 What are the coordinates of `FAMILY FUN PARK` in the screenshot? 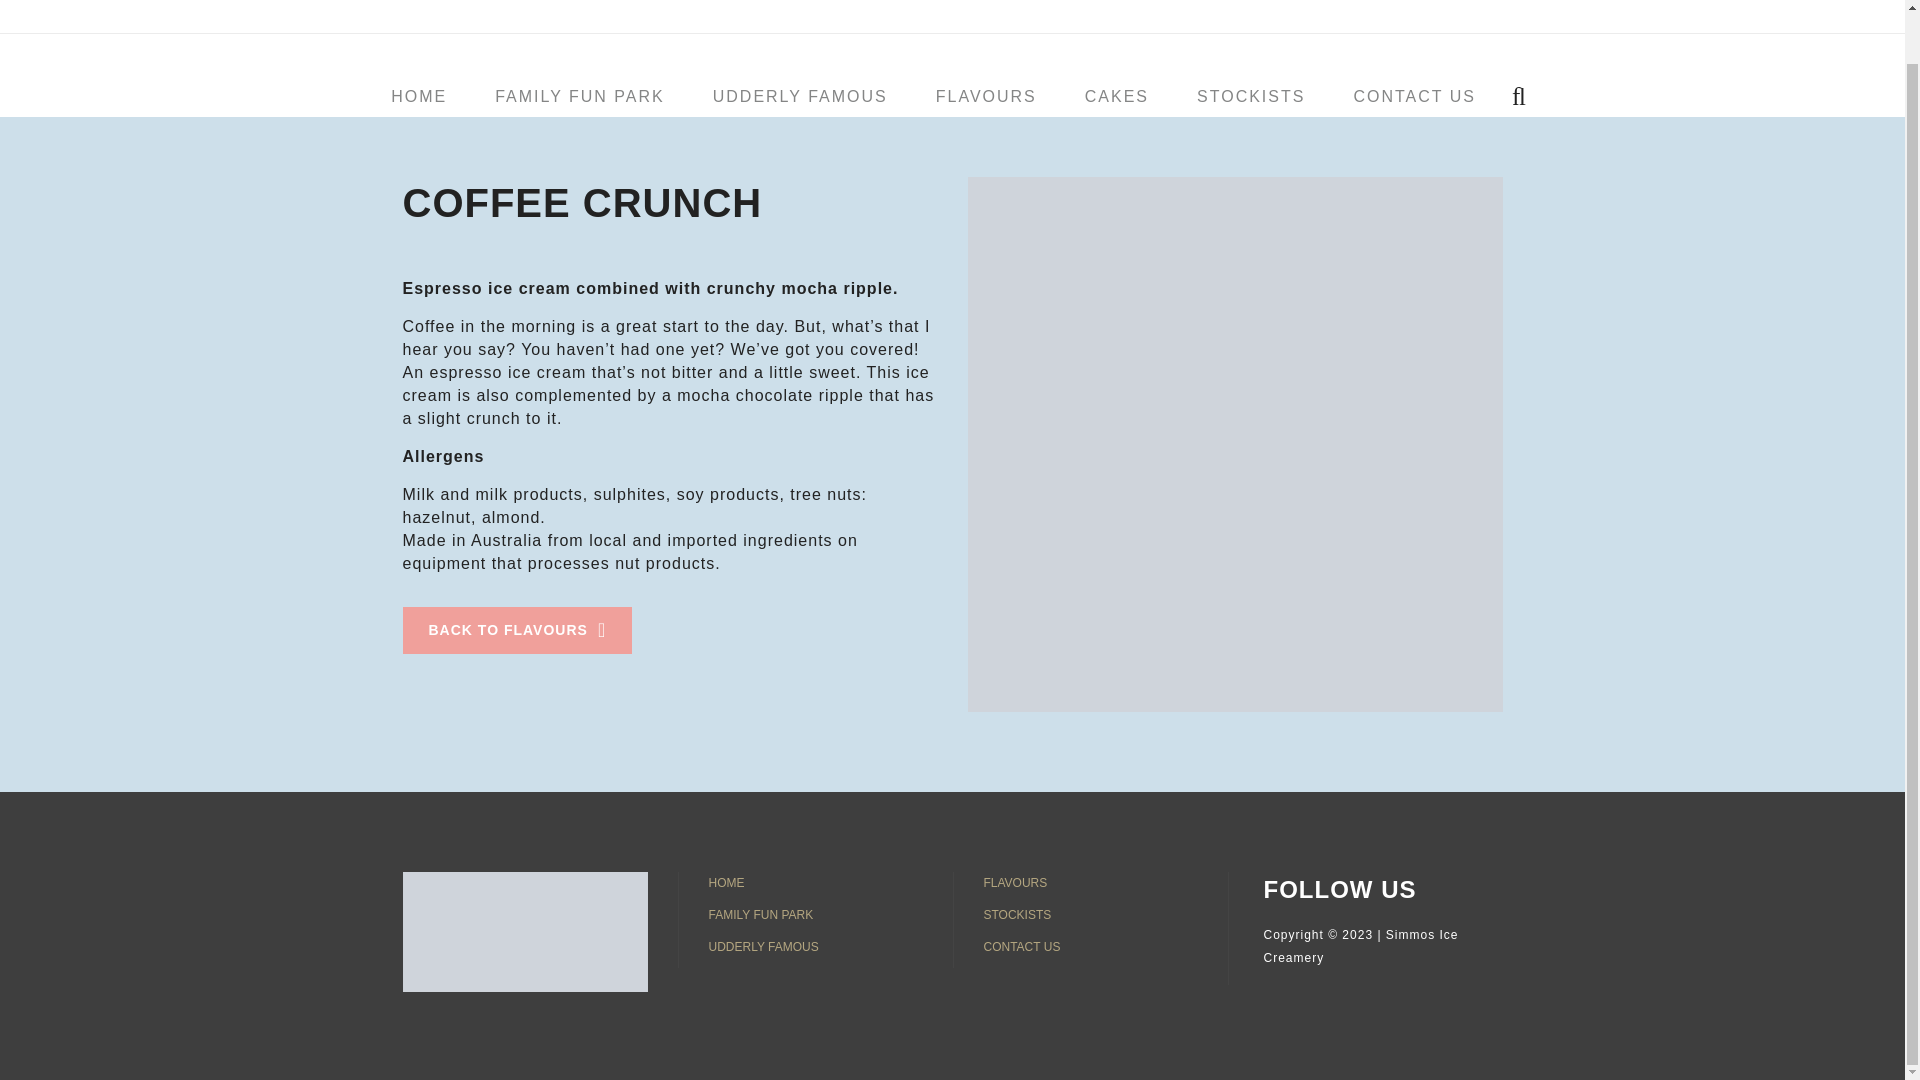 It's located at (814, 914).